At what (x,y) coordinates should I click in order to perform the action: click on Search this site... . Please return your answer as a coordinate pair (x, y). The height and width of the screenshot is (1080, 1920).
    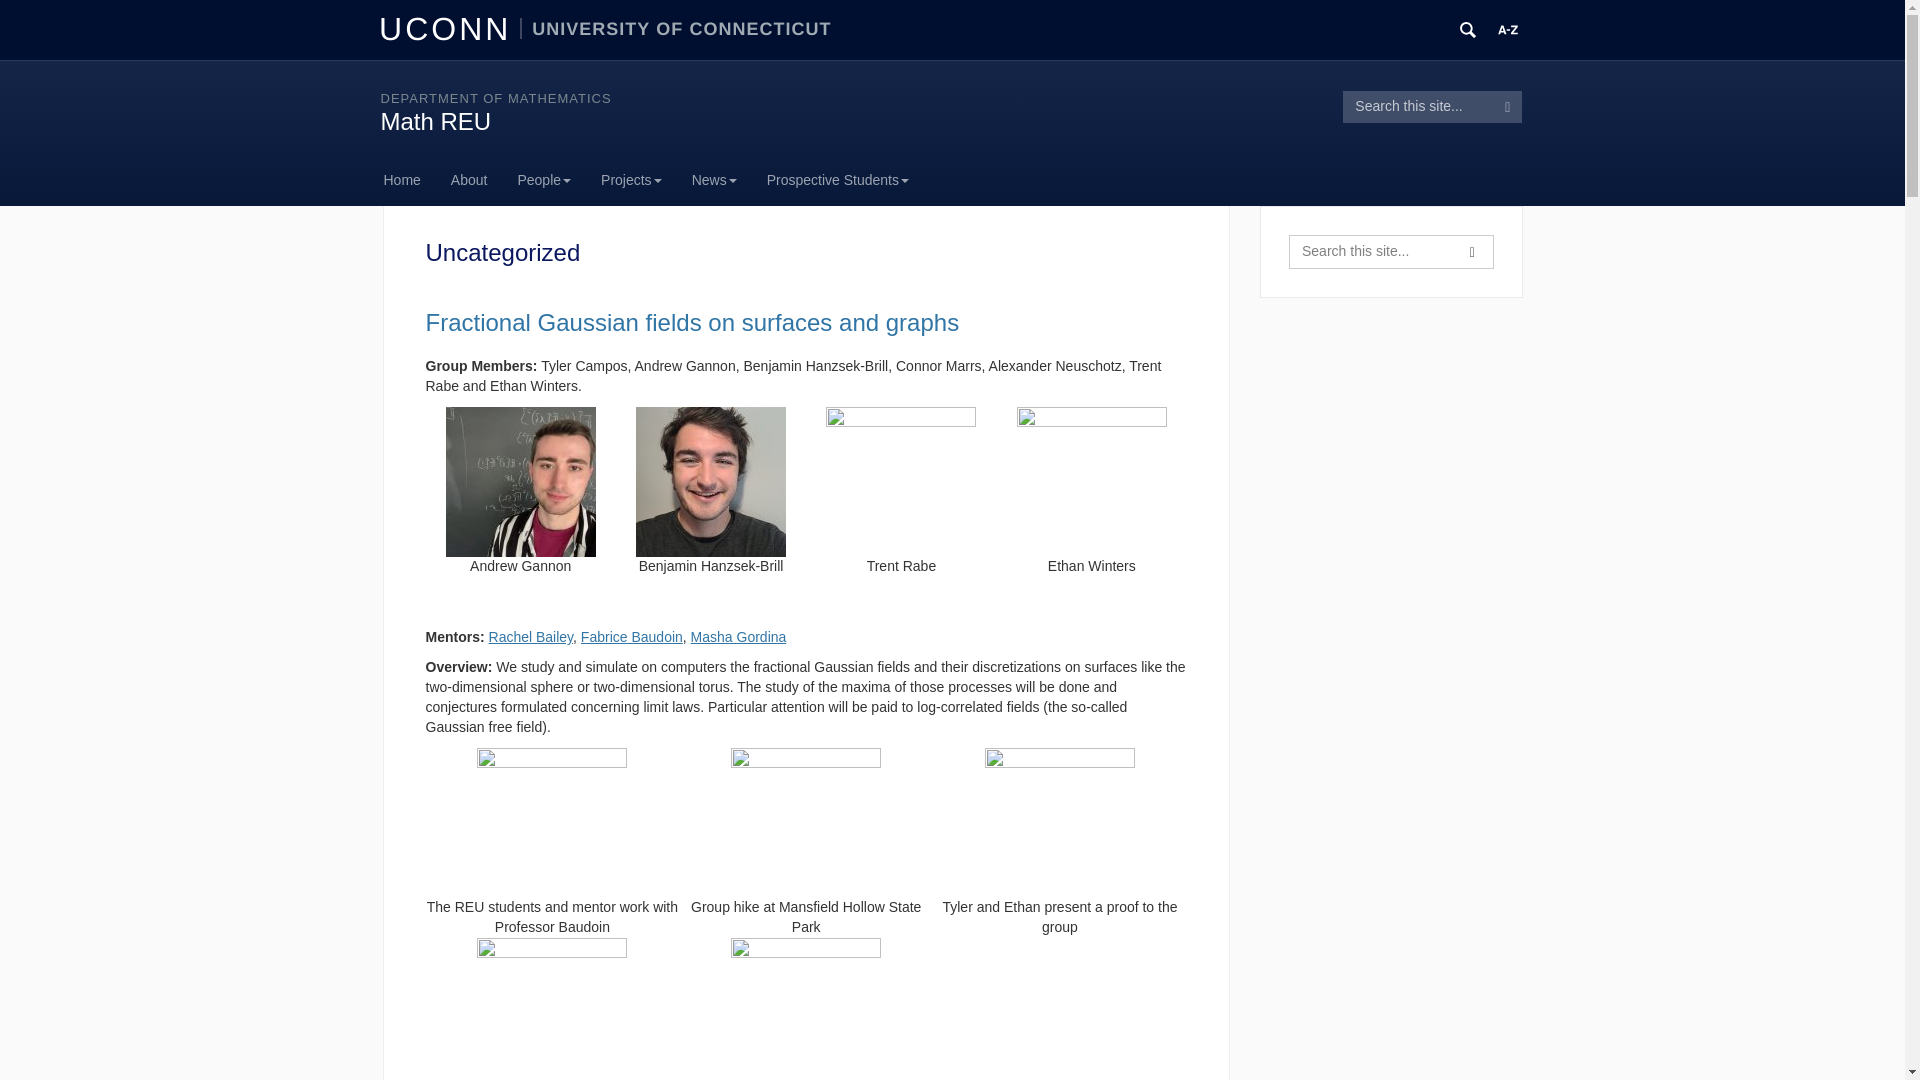
    Looking at the image, I should click on (1370, 252).